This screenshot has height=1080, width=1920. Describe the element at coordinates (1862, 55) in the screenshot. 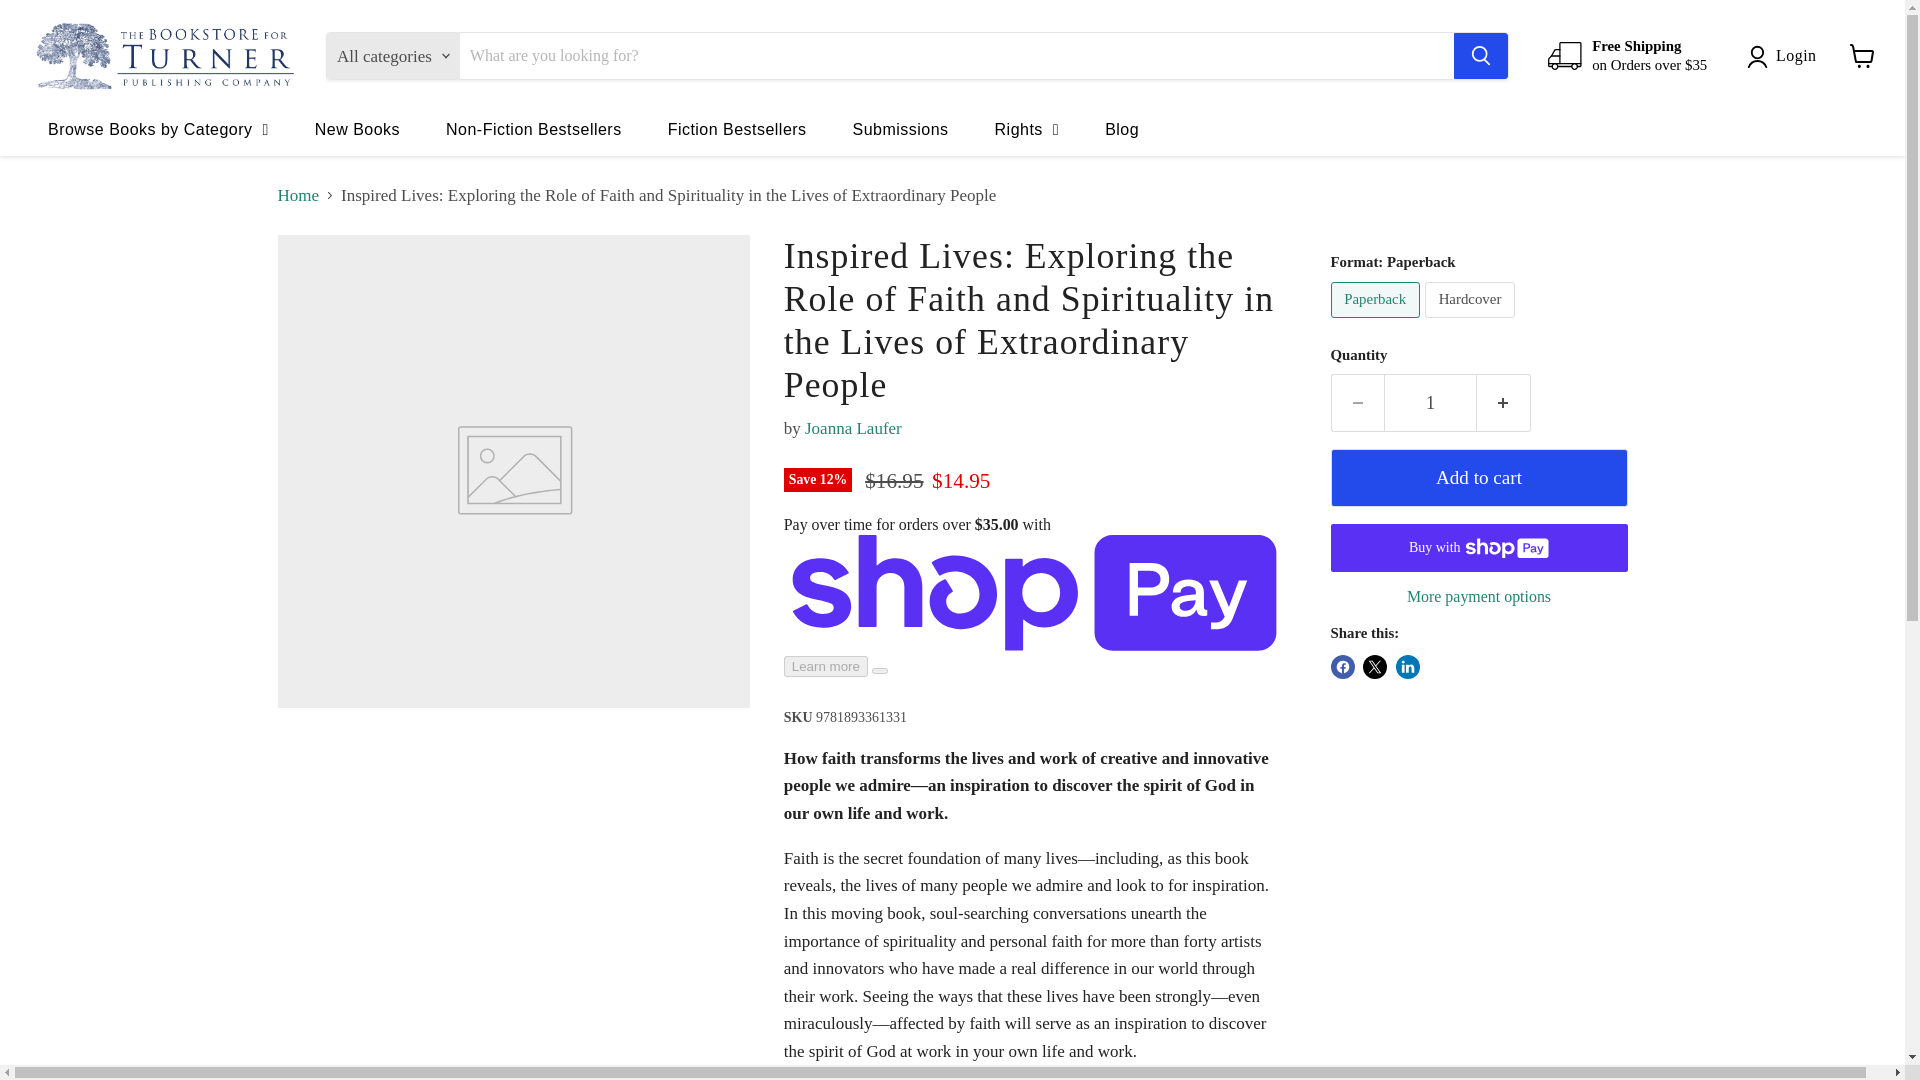

I see `View cart` at that location.